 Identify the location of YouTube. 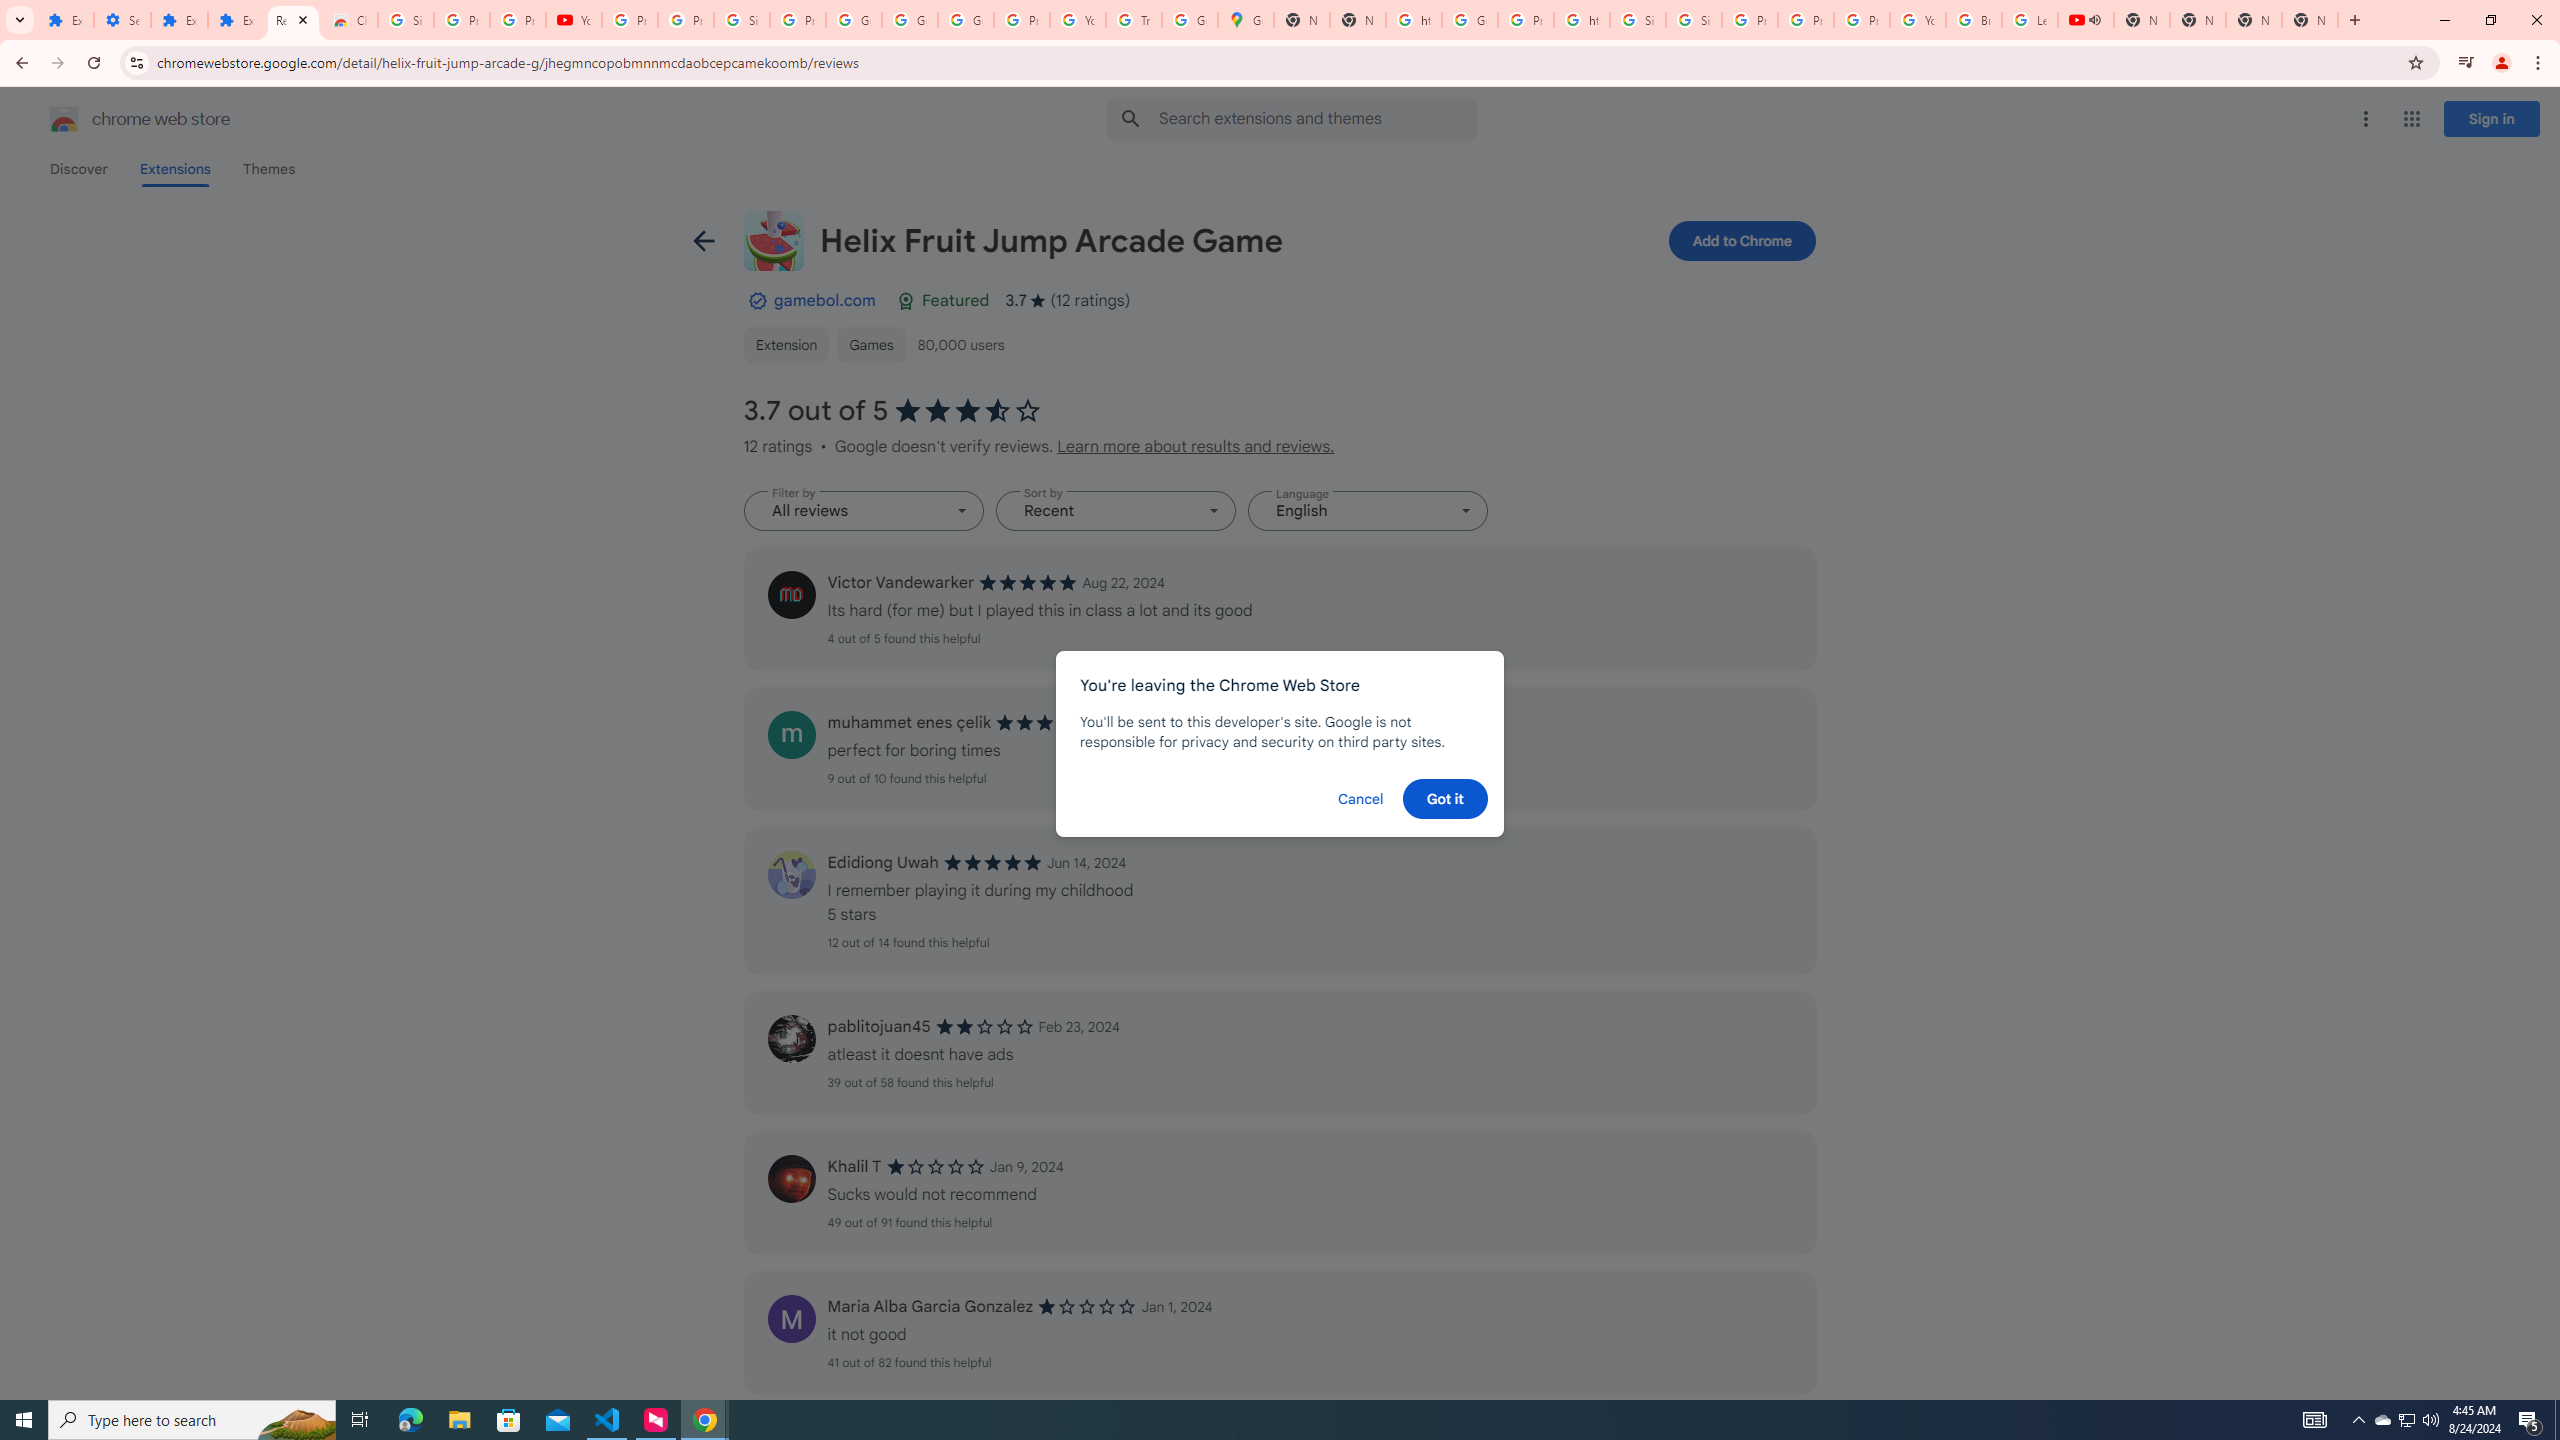
(1918, 20).